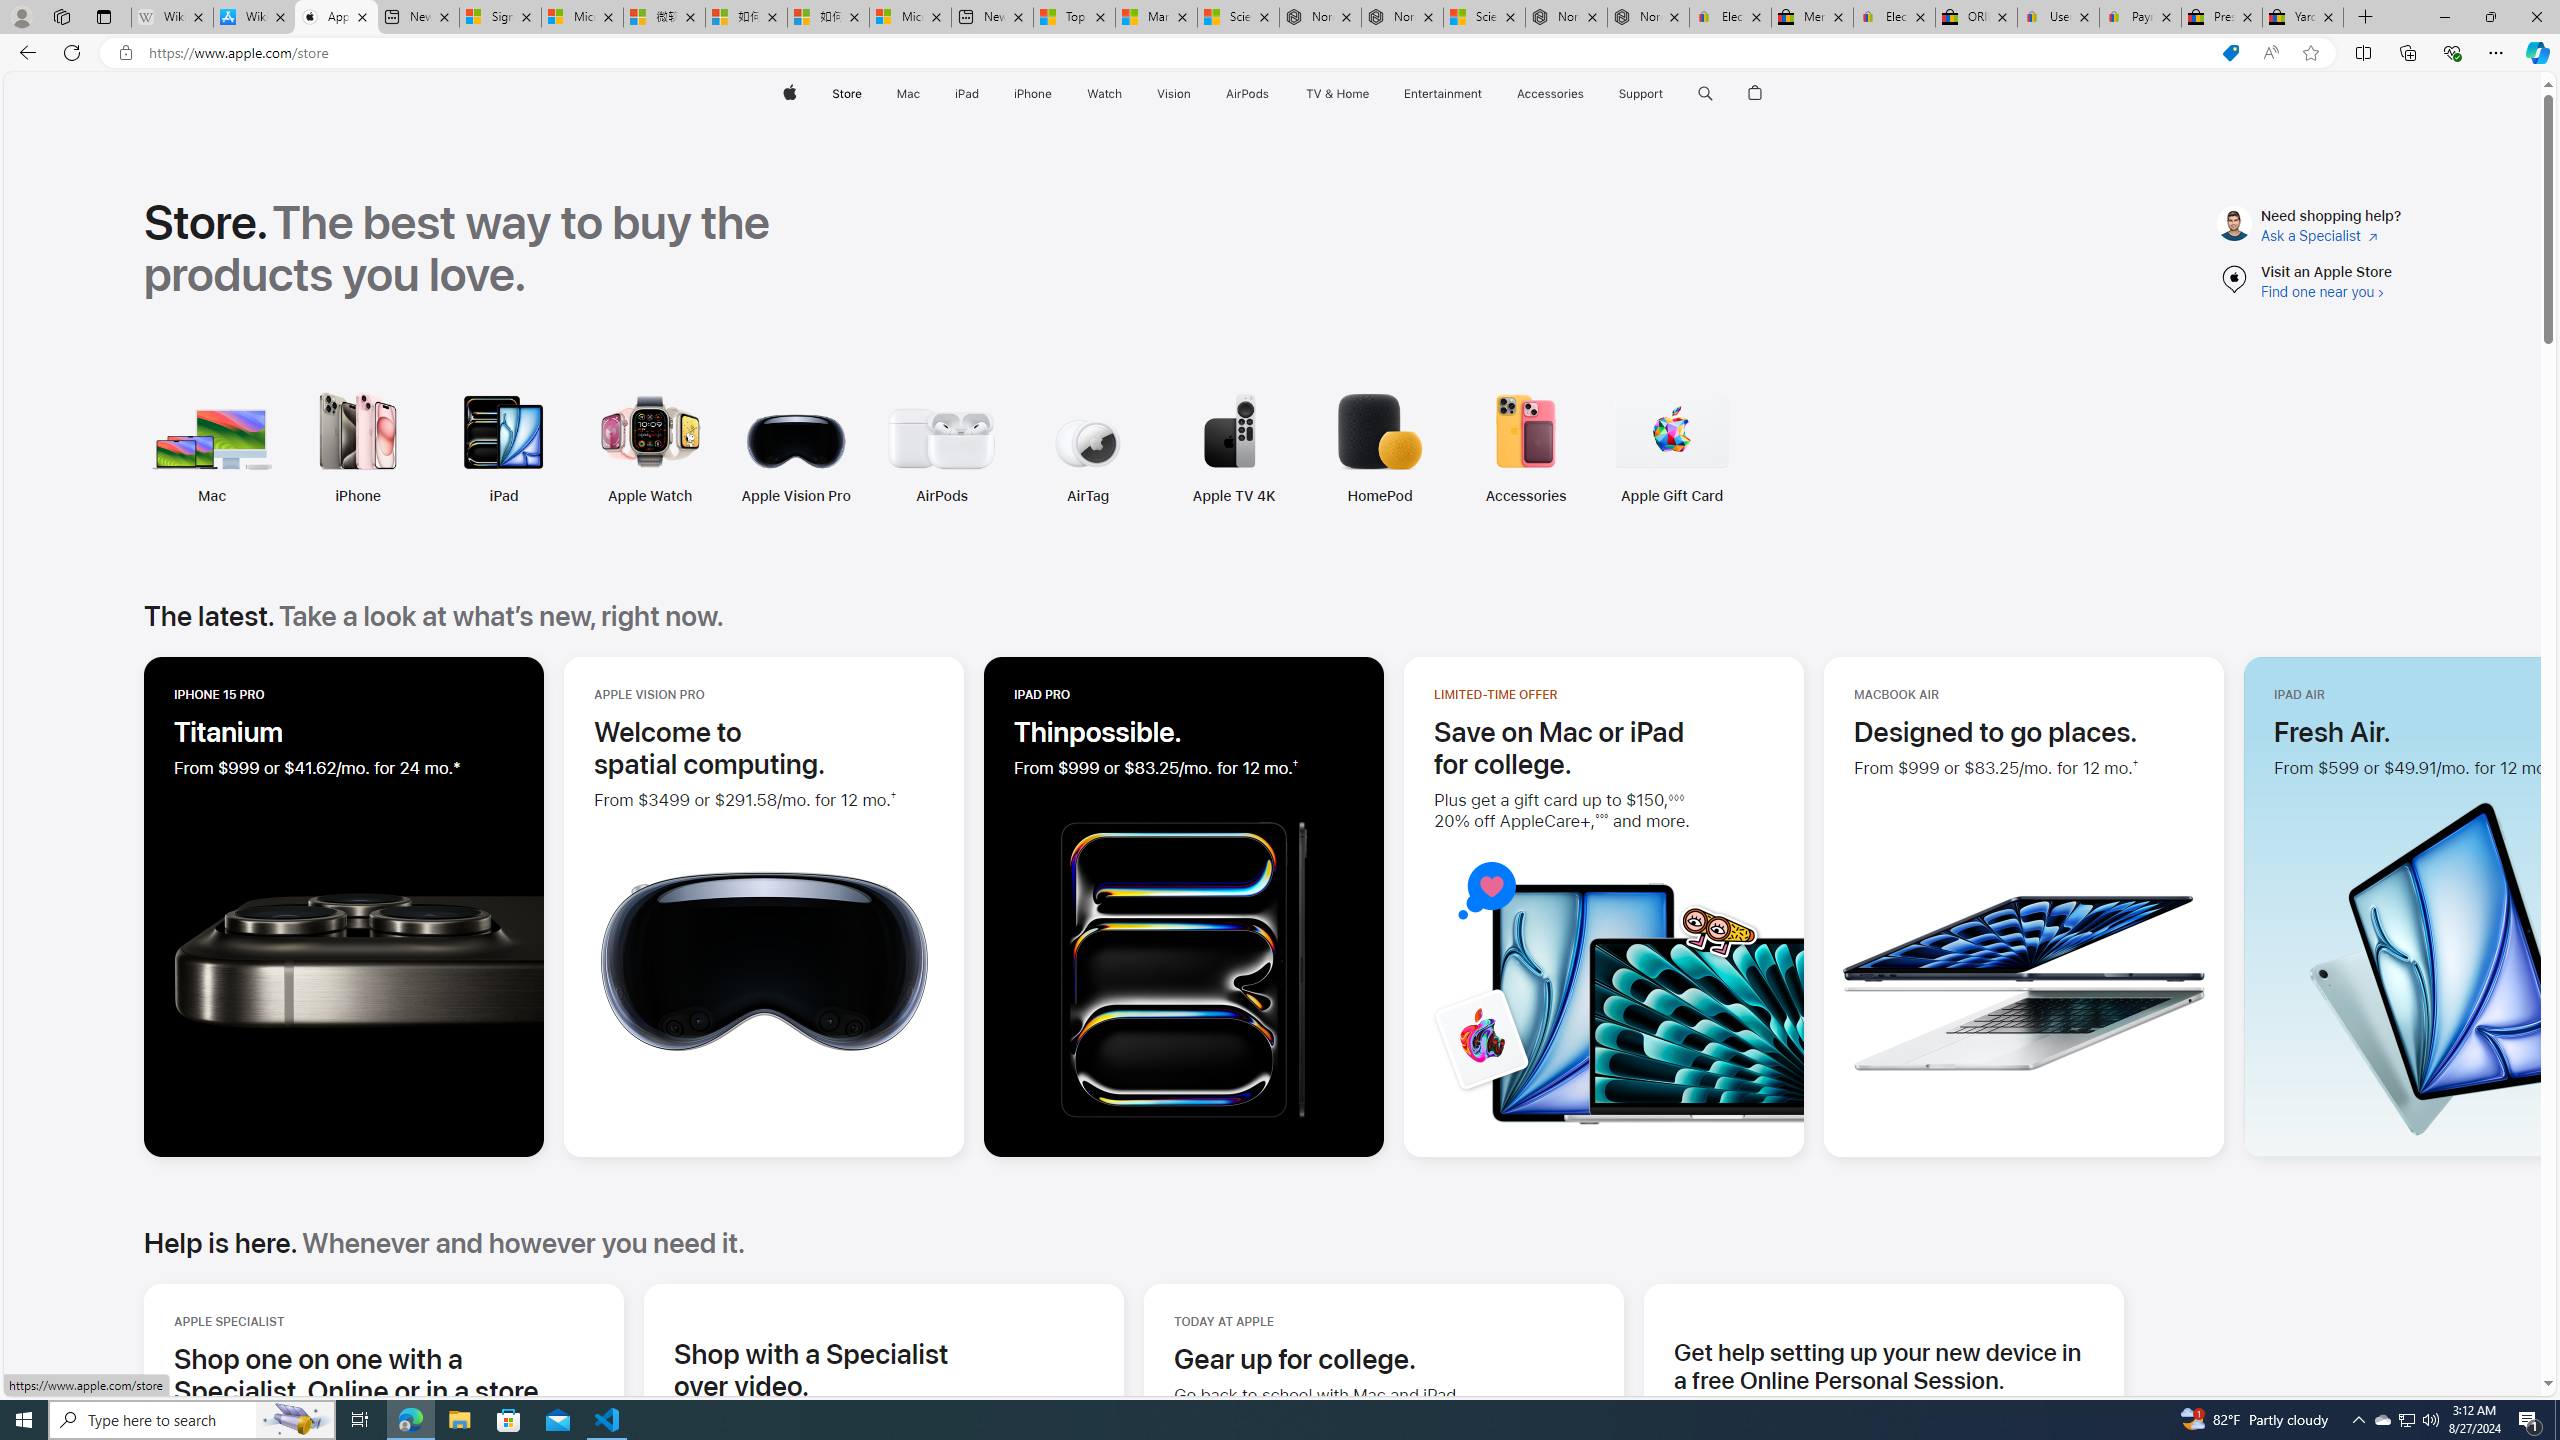 The image size is (2560, 1440). Describe the element at coordinates (1608, 448) in the screenshot. I see `Apple Gift Card` at that location.